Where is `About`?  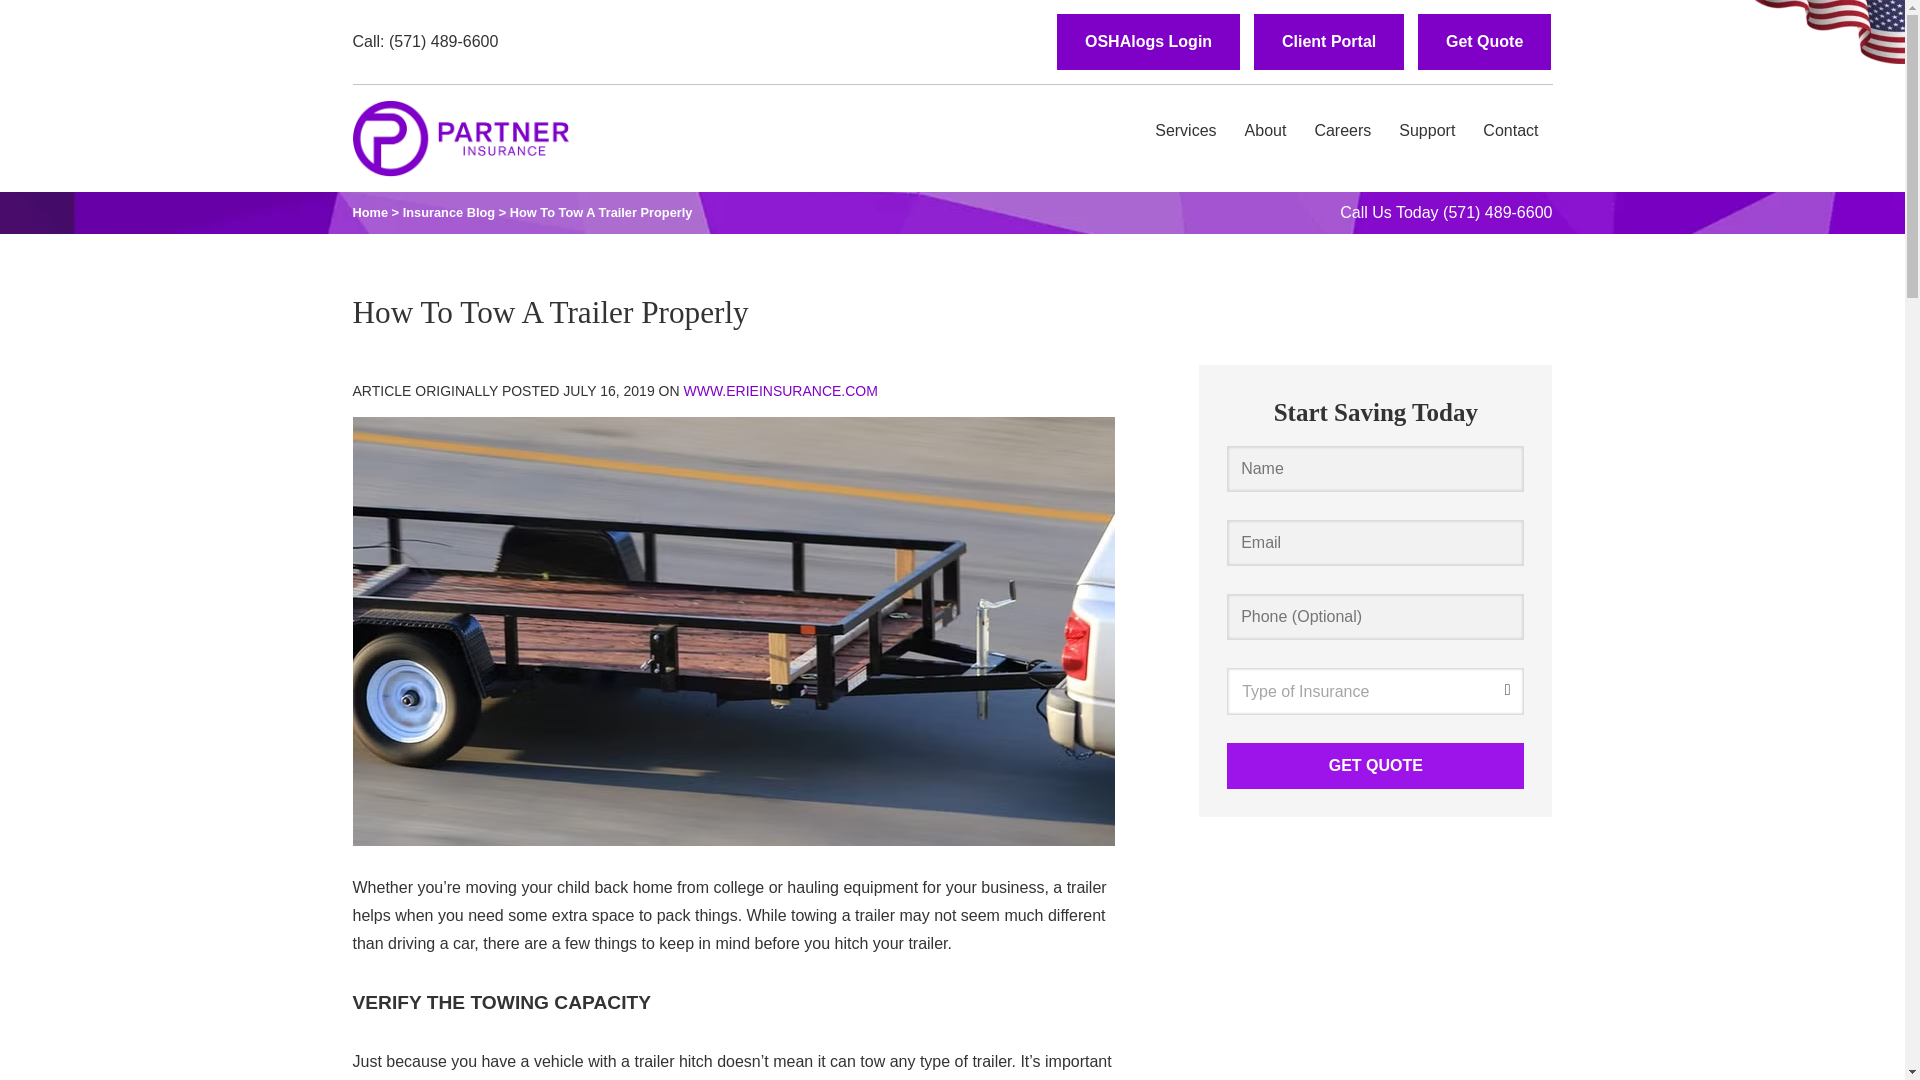 About is located at coordinates (1266, 130).